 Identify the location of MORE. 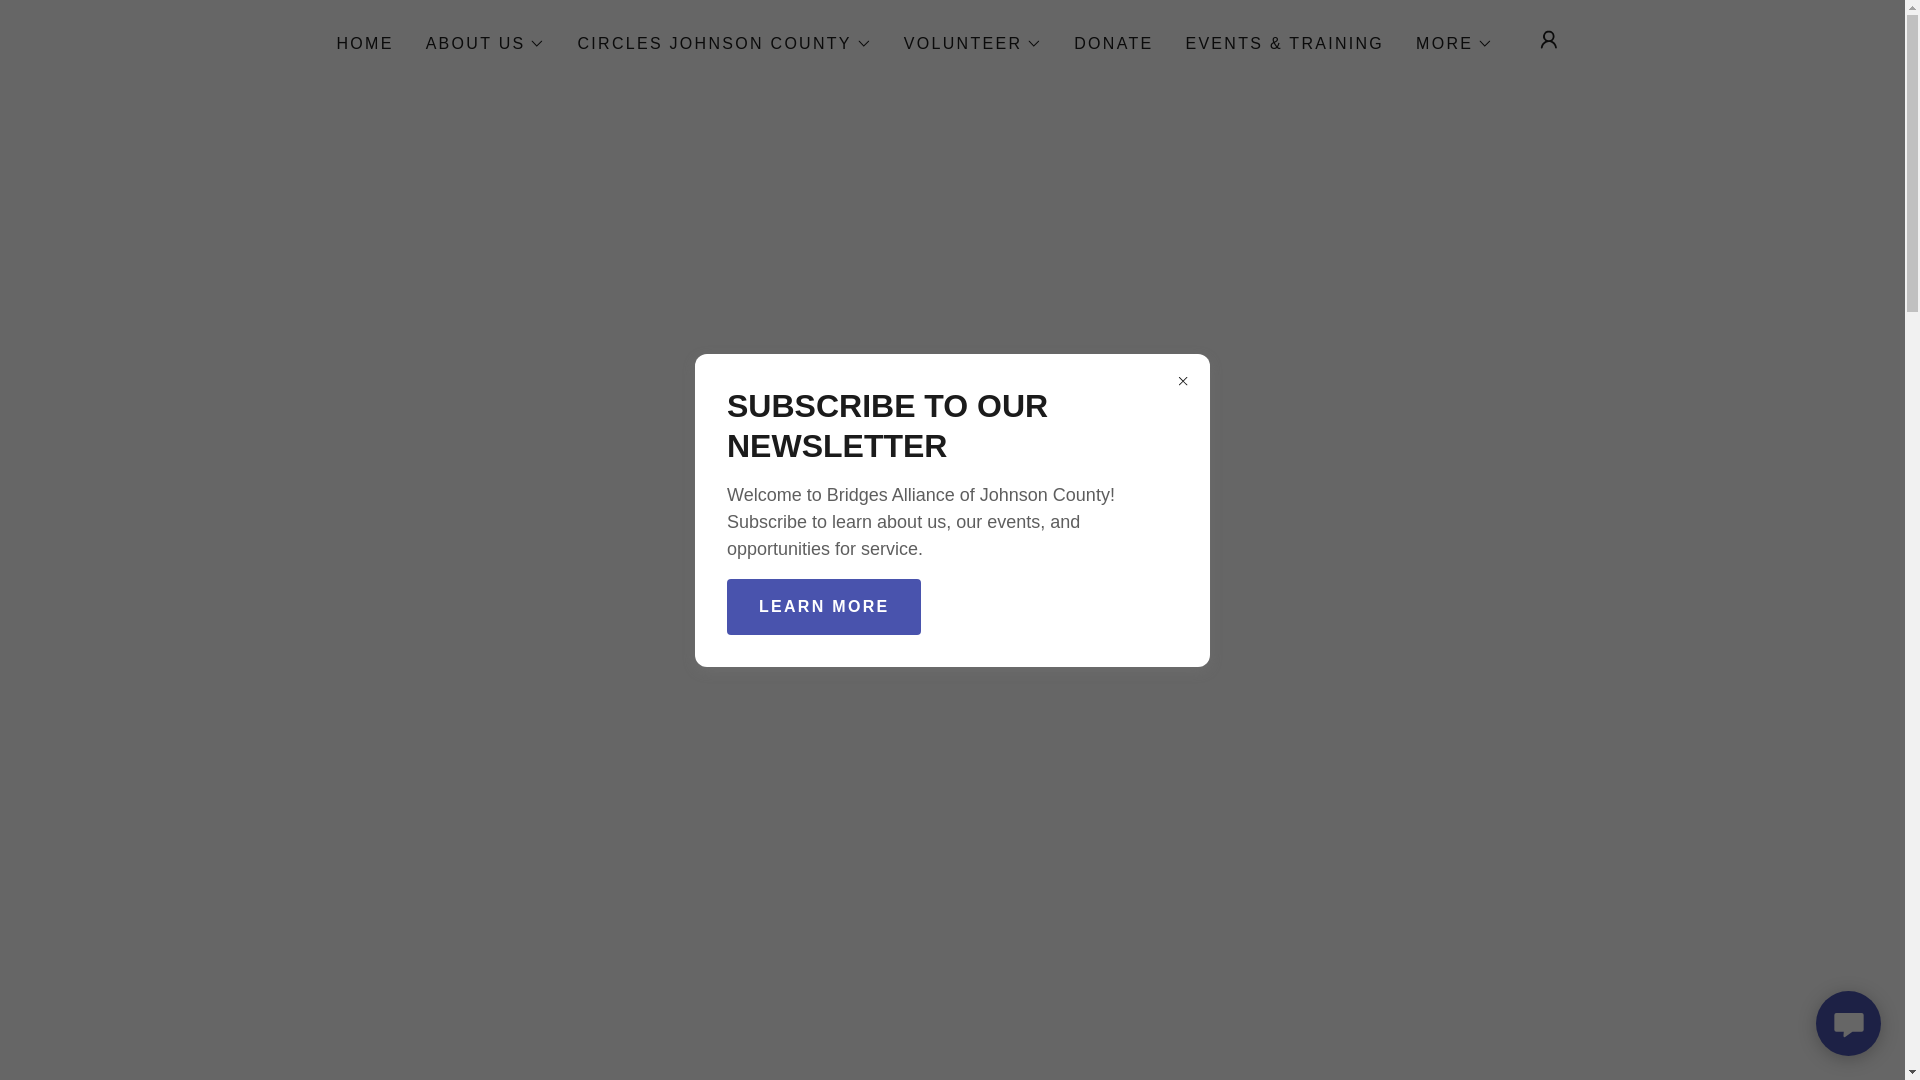
(1454, 44).